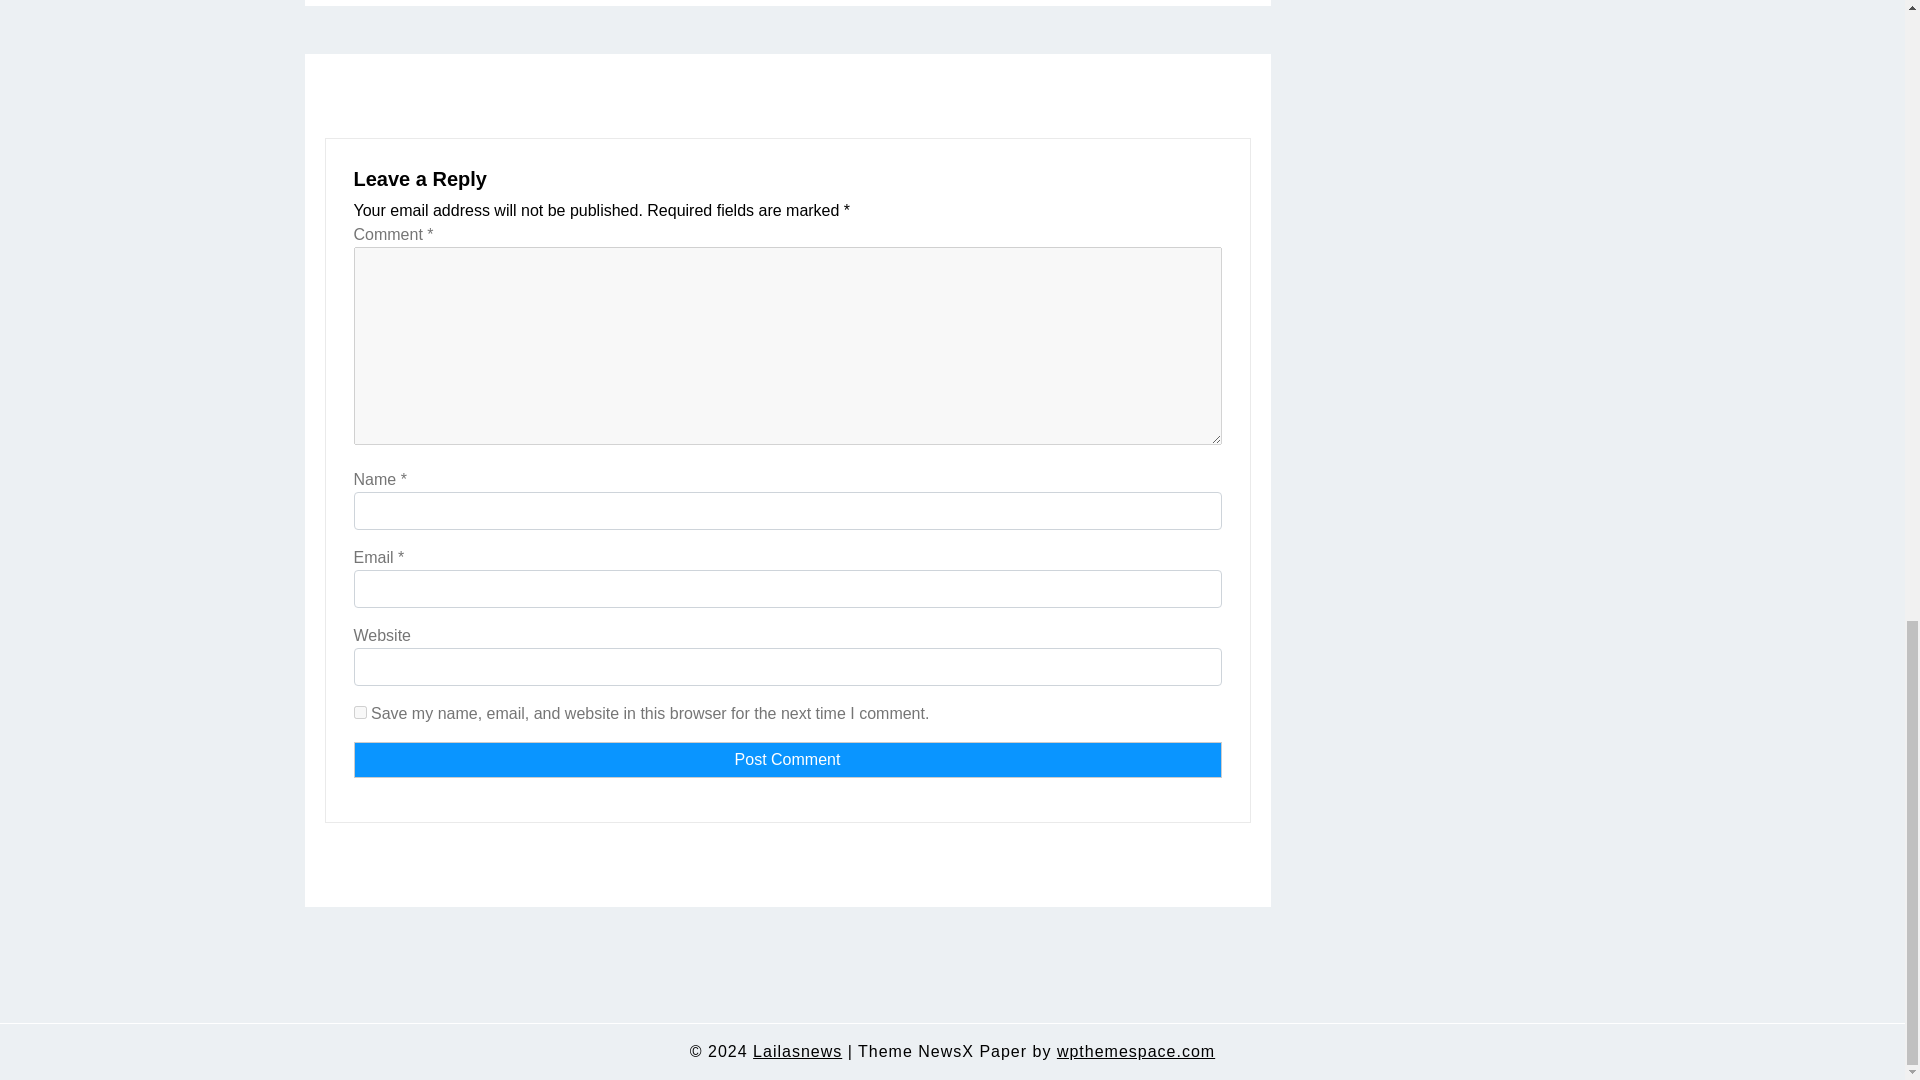  What do you see at coordinates (797, 1052) in the screenshot?
I see `Lailasnews` at bounding box center [797, 1052].